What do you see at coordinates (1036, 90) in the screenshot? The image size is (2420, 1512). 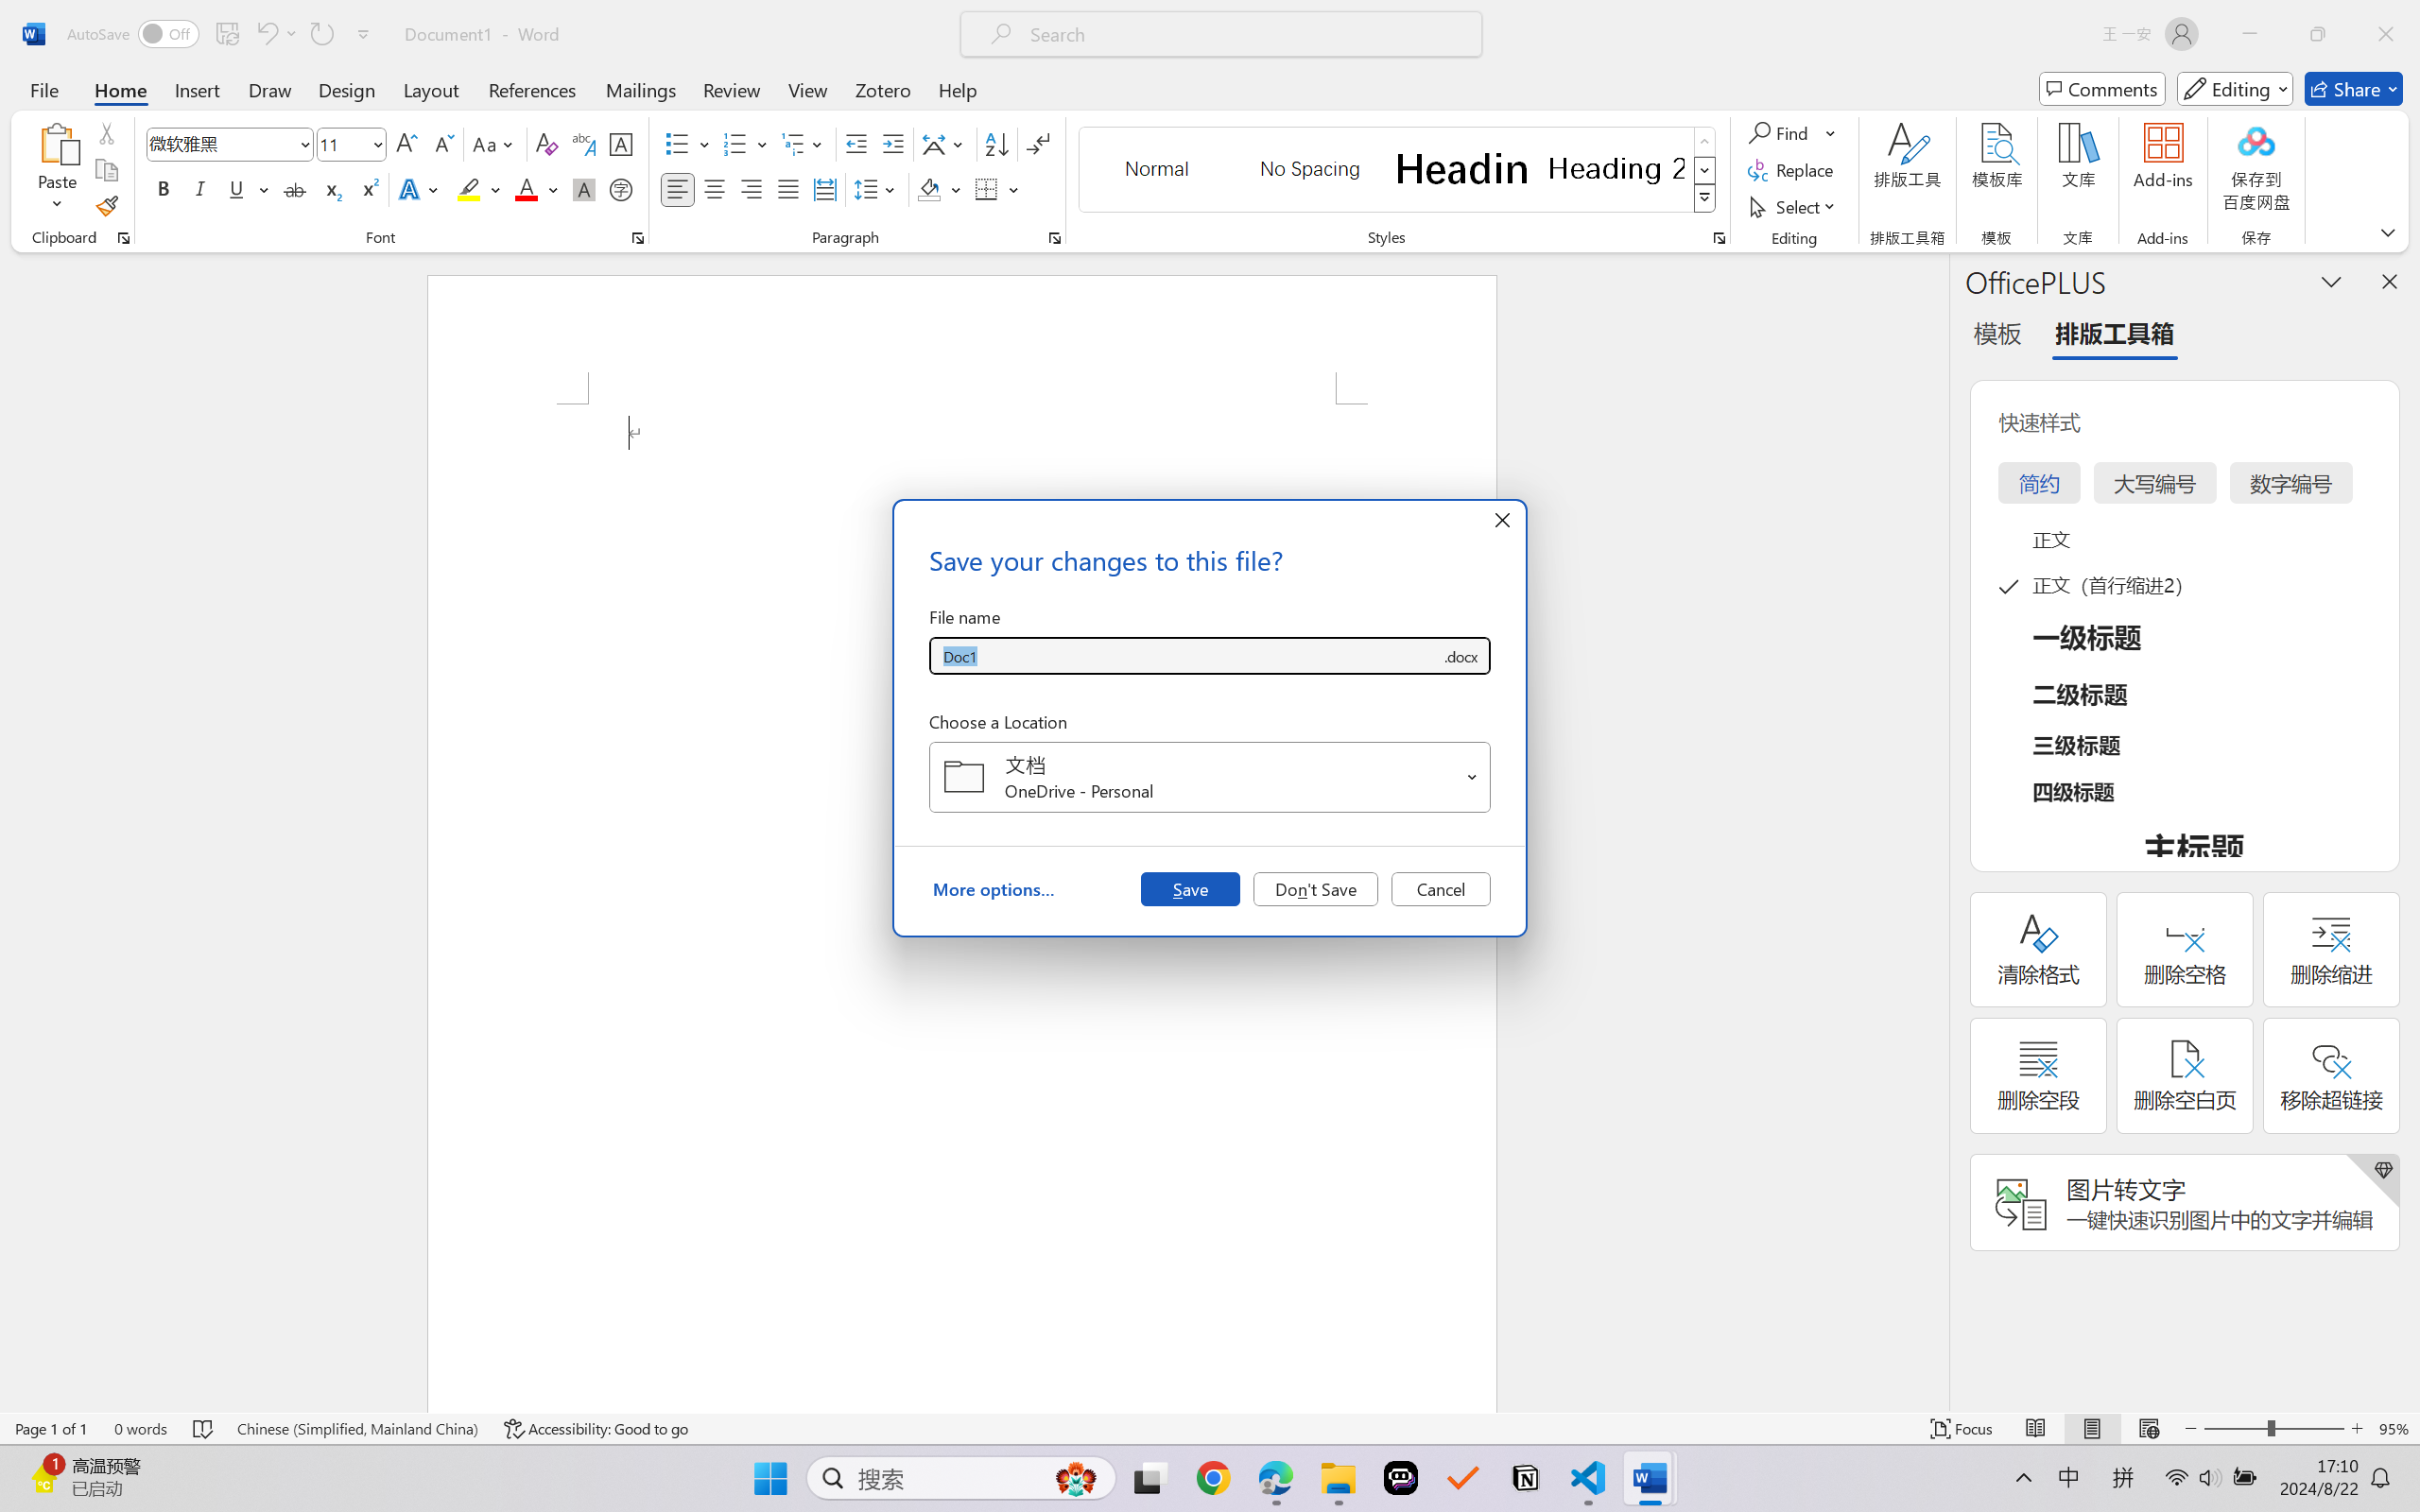 I see `Reject Change` at bounding box center [1036, 90].